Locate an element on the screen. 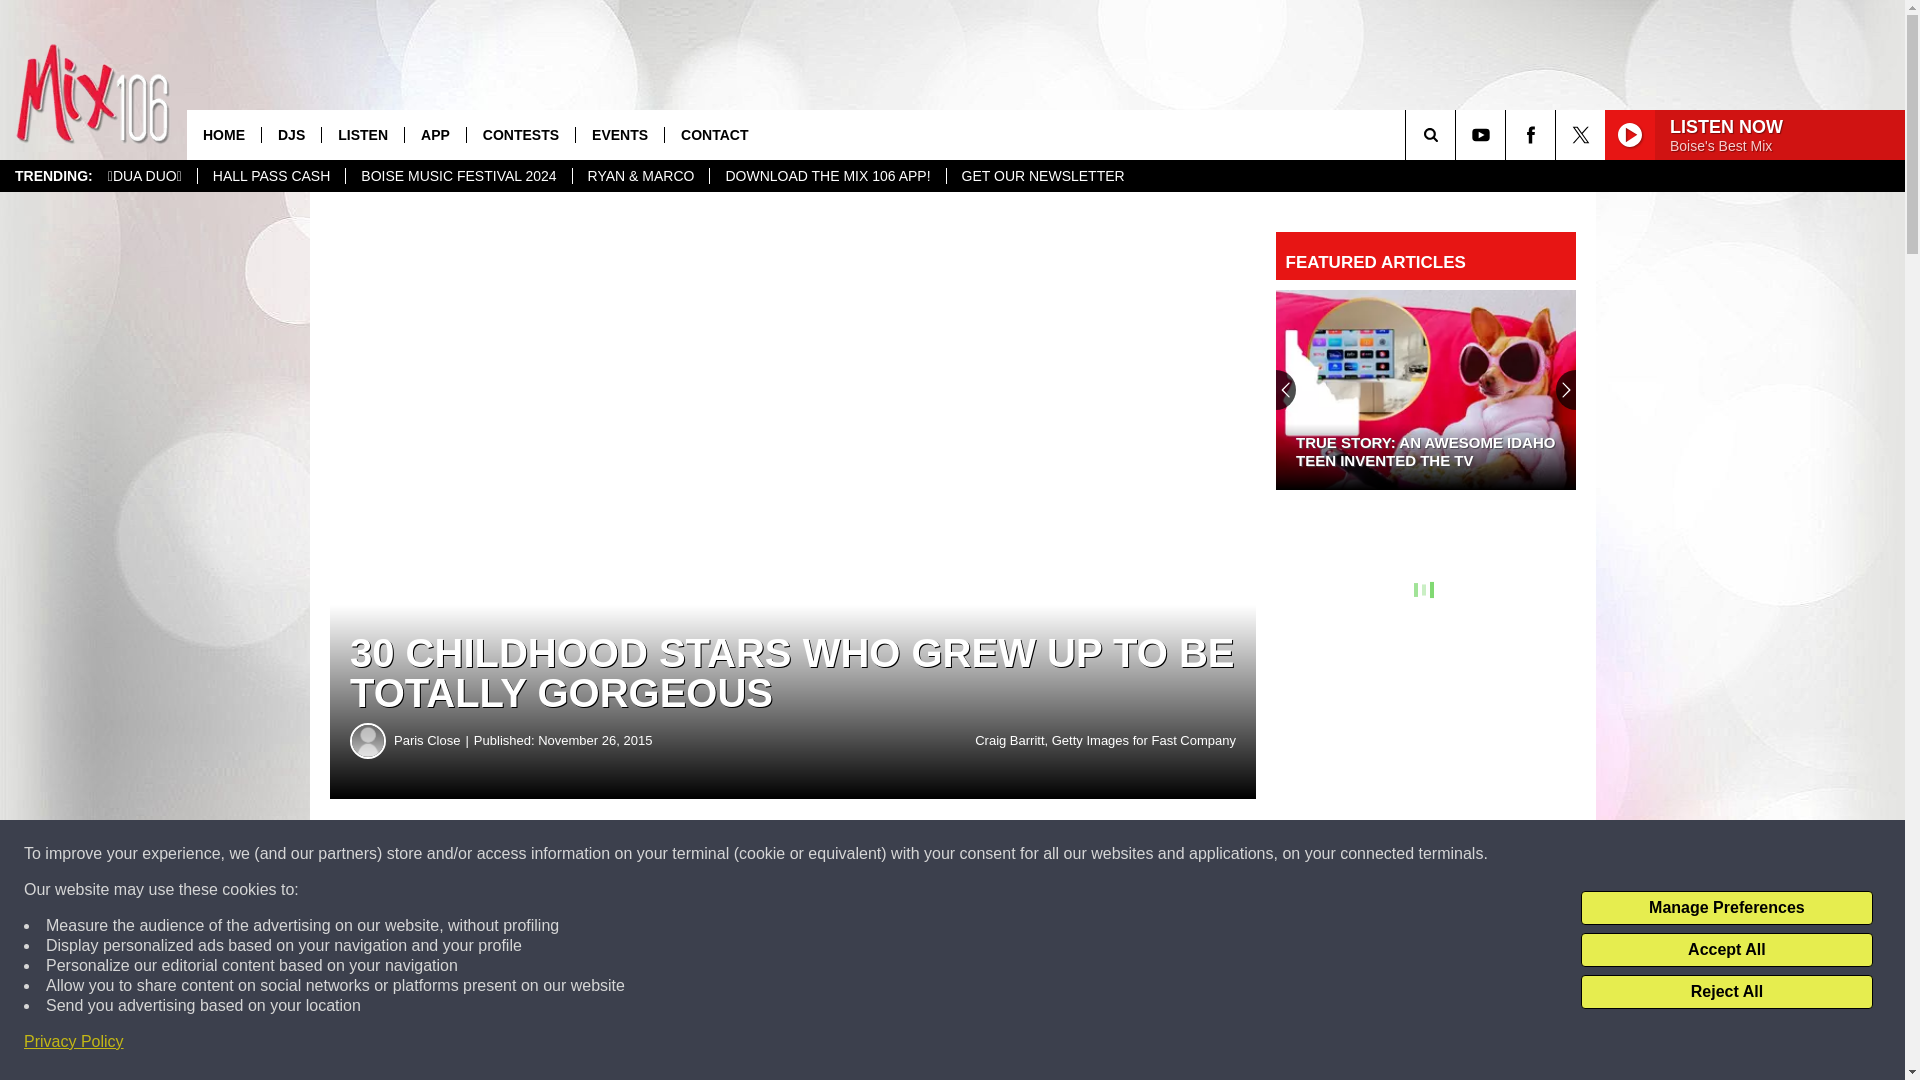 The image size is (1920, 1080). Reject All is located at coordinates (1726, 992).